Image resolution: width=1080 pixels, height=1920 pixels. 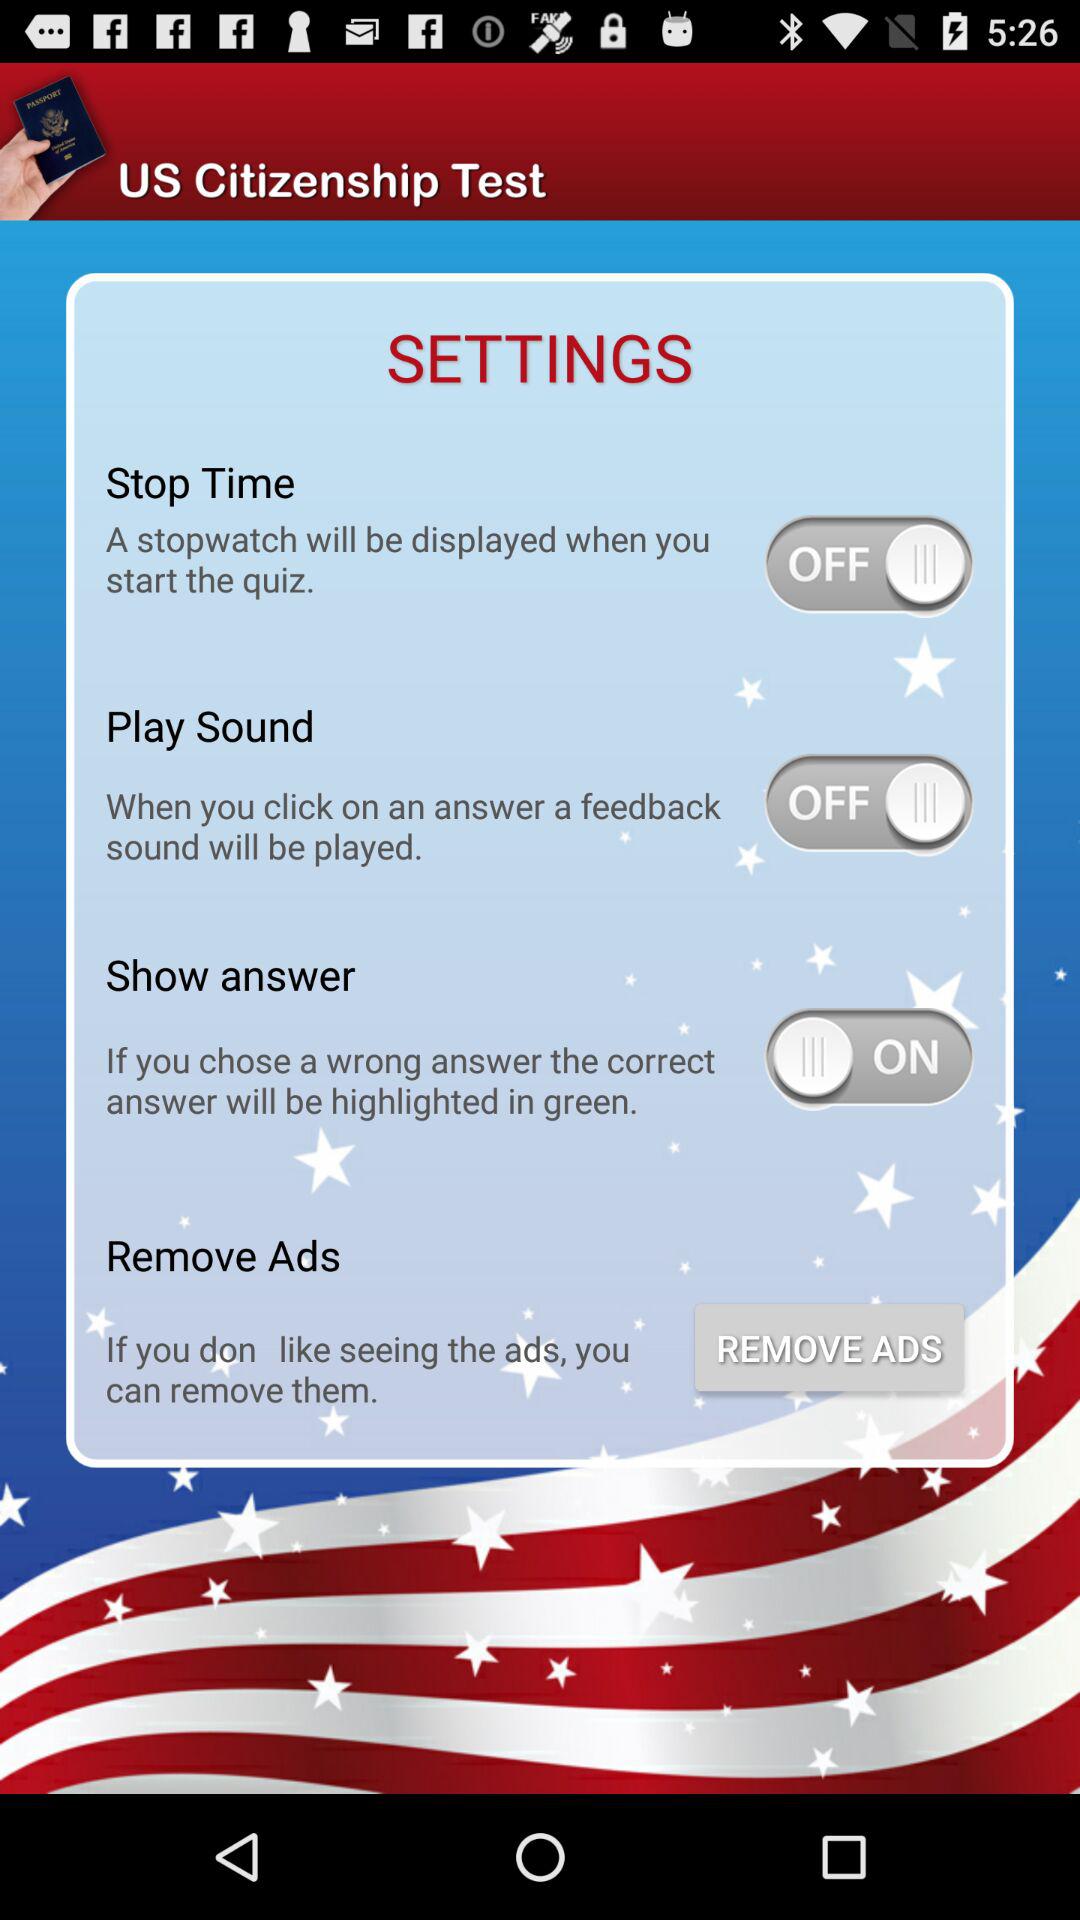 What do you see at coordinates (868, 1060) in the screenshot?
I see `select third switch button in settings` at bounding box center [868, 1060].